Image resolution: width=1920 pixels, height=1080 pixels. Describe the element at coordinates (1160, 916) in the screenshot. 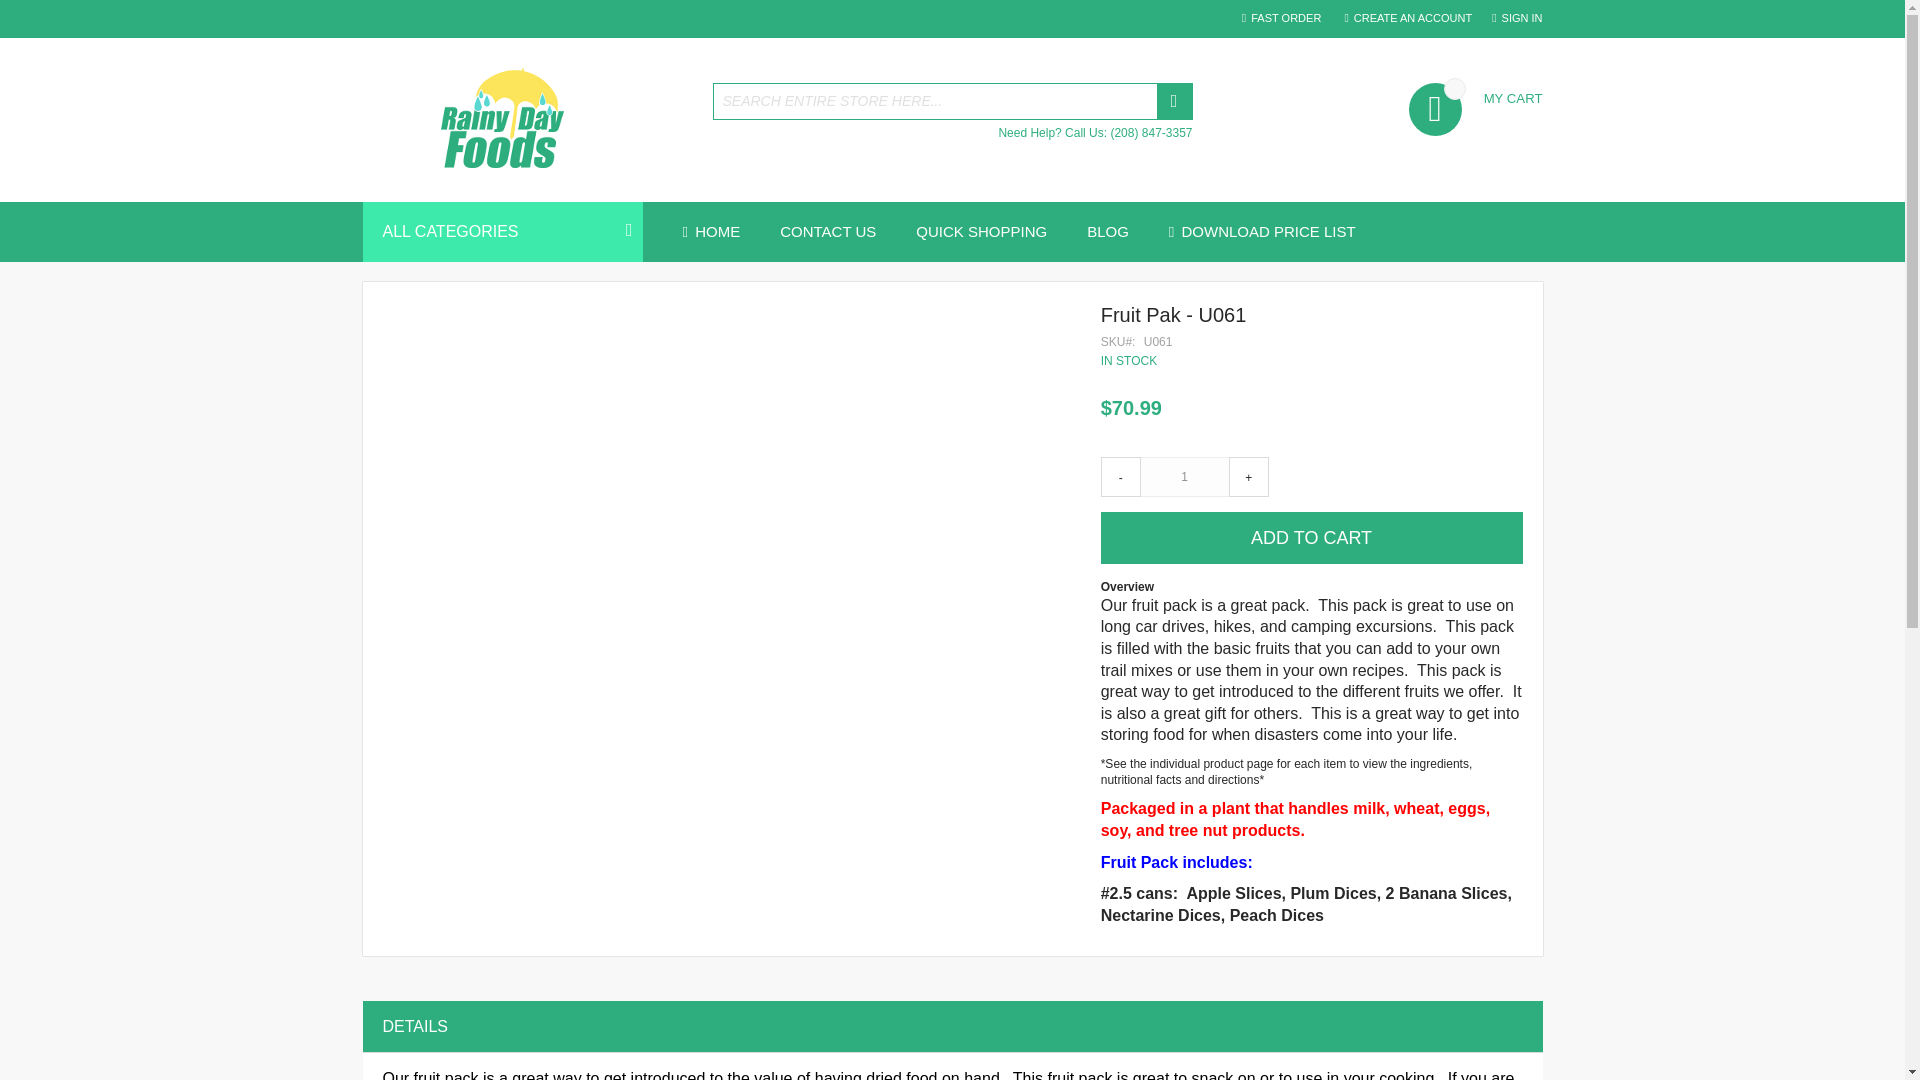

I see `Nectarine Dices` at that location.